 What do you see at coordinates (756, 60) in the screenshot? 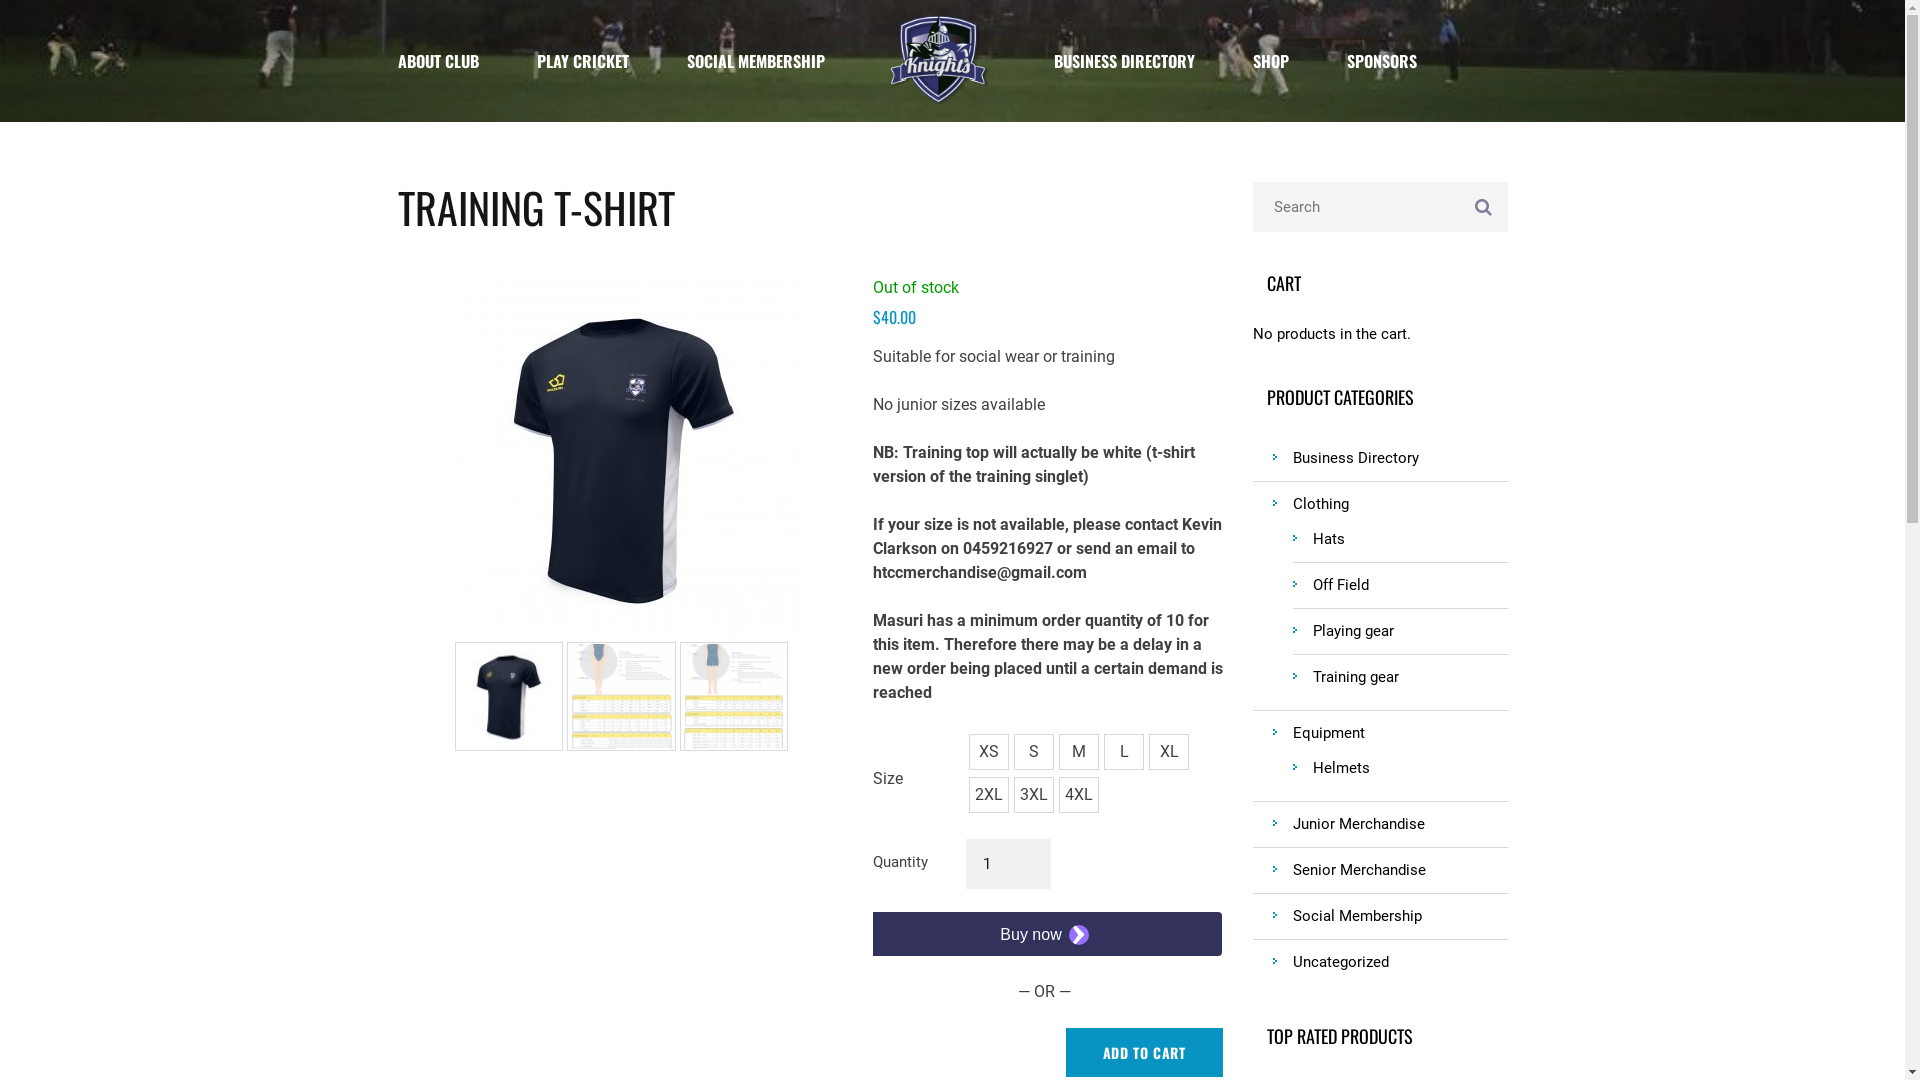
I see `SOCIAL MEMBERSHIP` at bounding box center [756, 60].